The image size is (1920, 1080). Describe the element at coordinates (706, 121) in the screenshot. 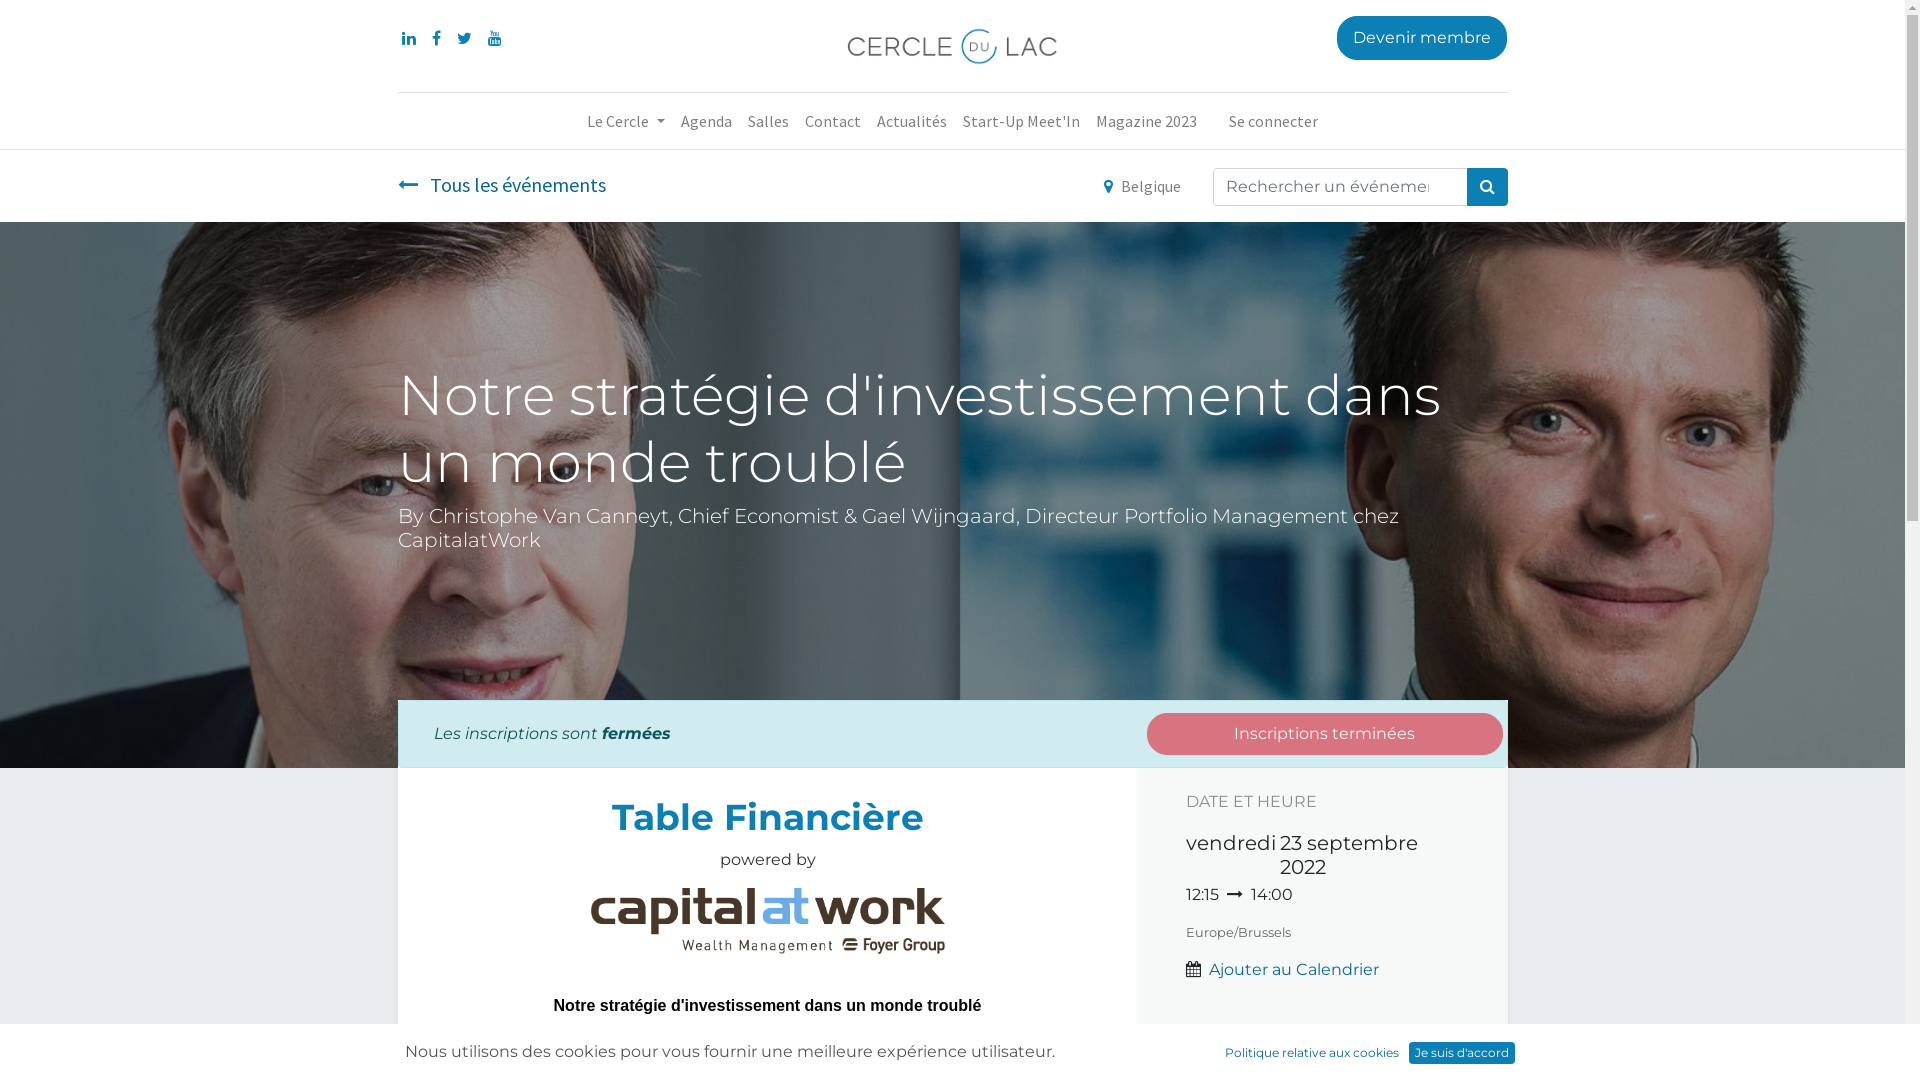

I see `Agenda` at that location.